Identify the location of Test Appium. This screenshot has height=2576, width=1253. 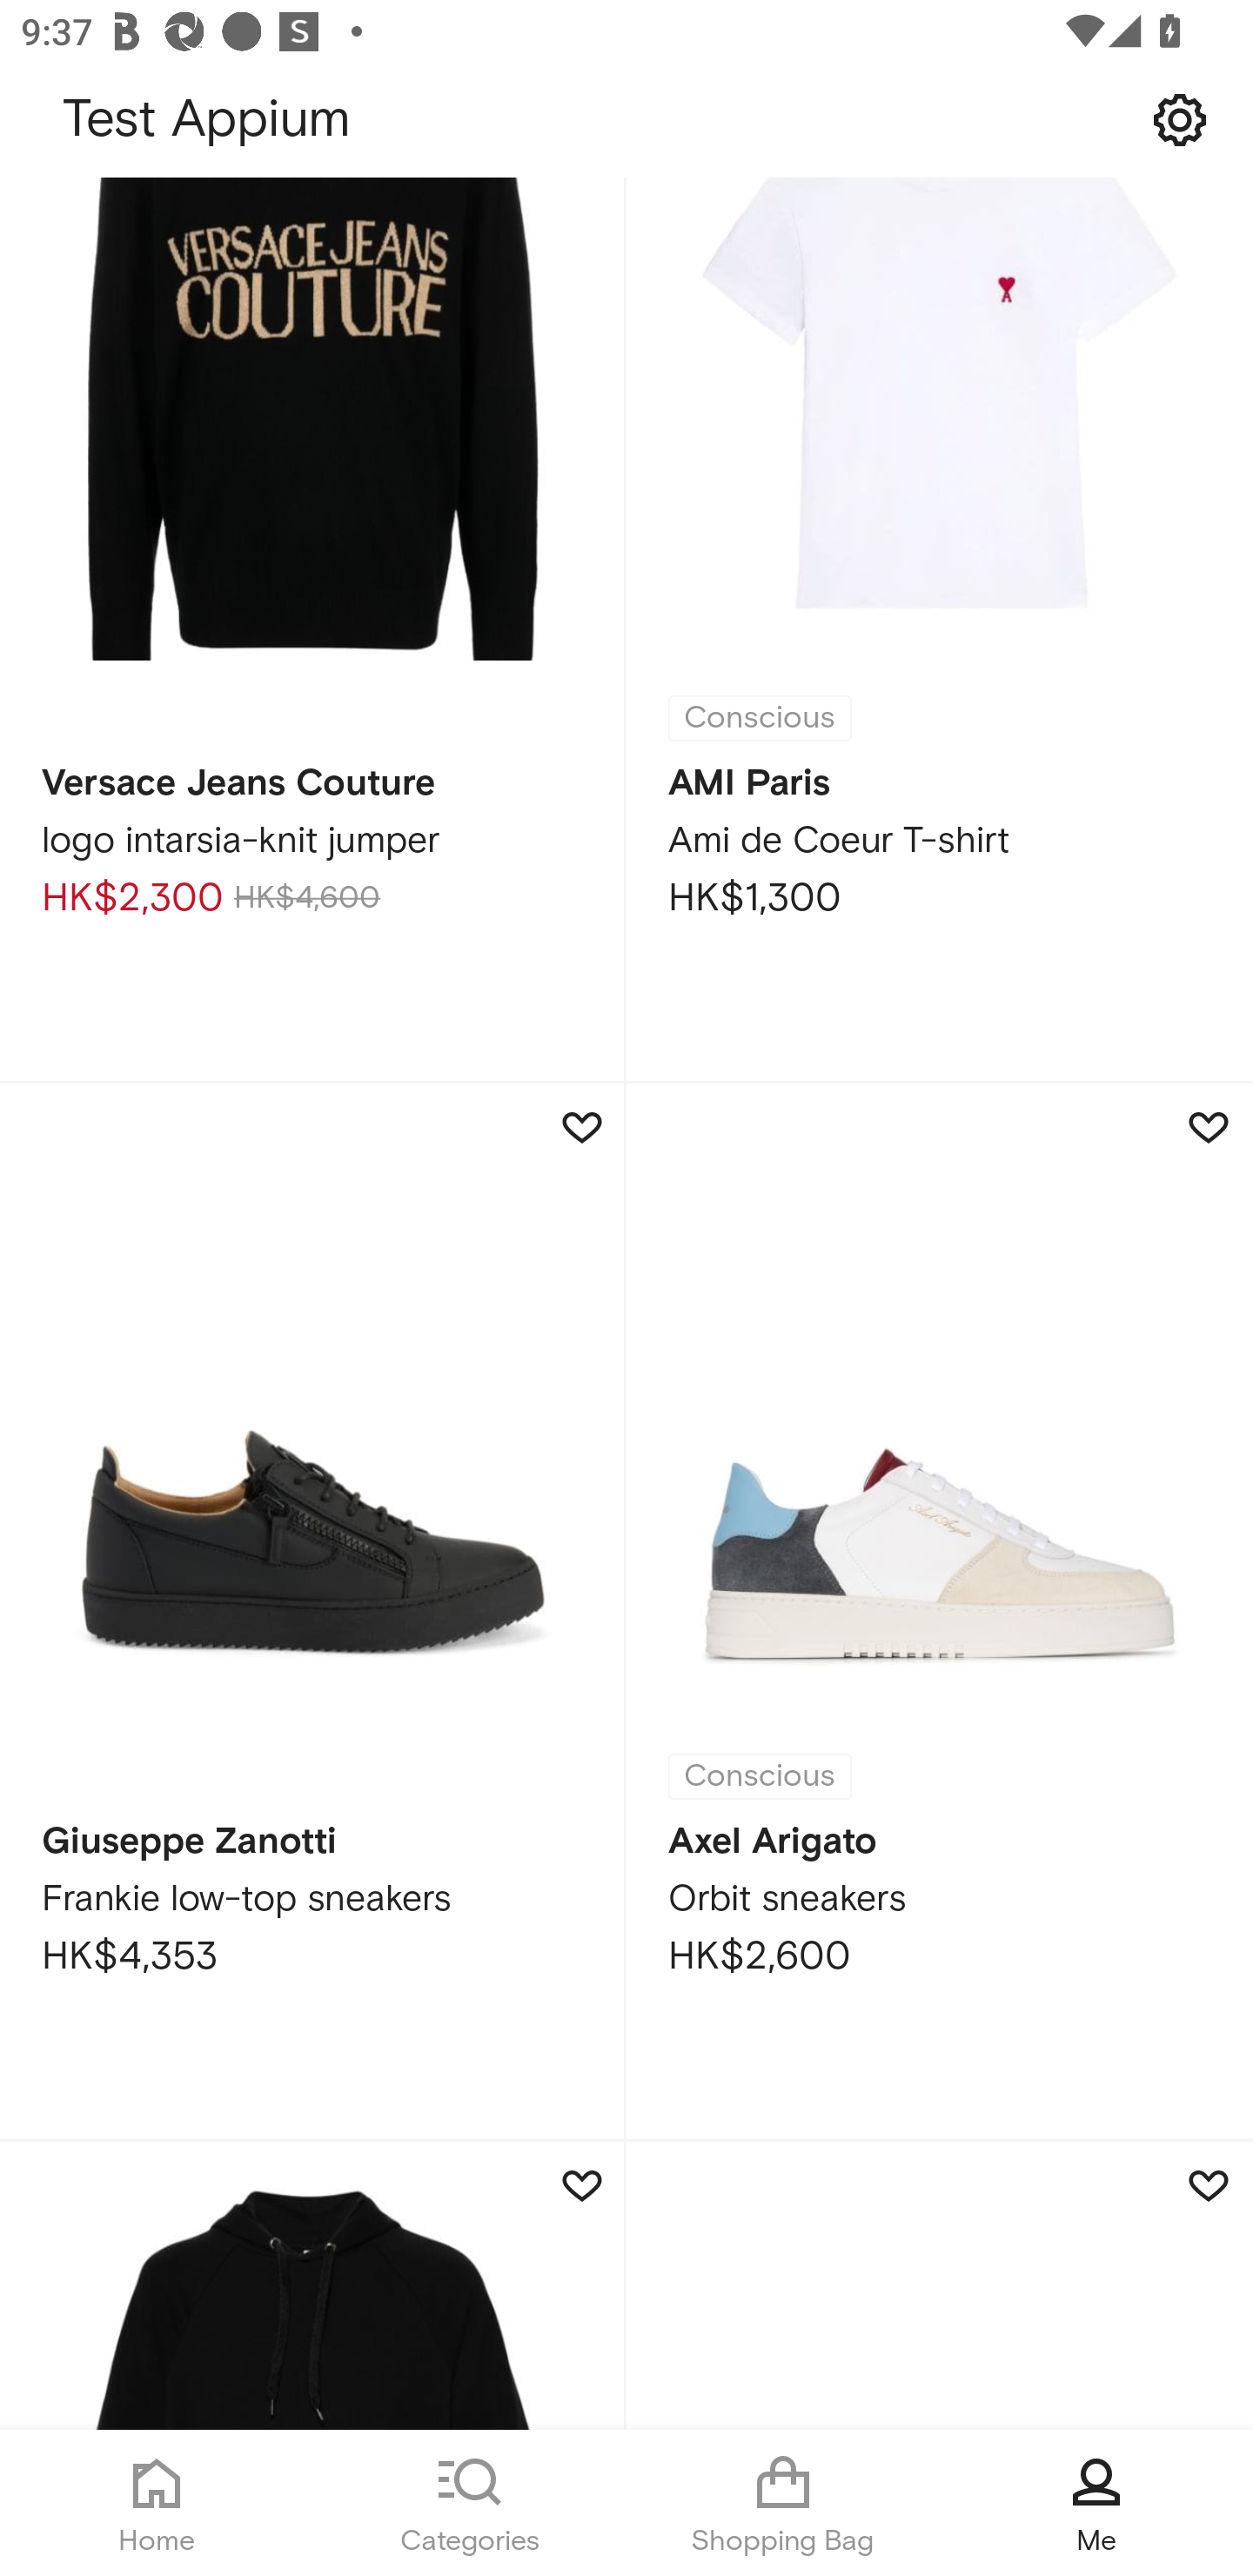
(626, 120).